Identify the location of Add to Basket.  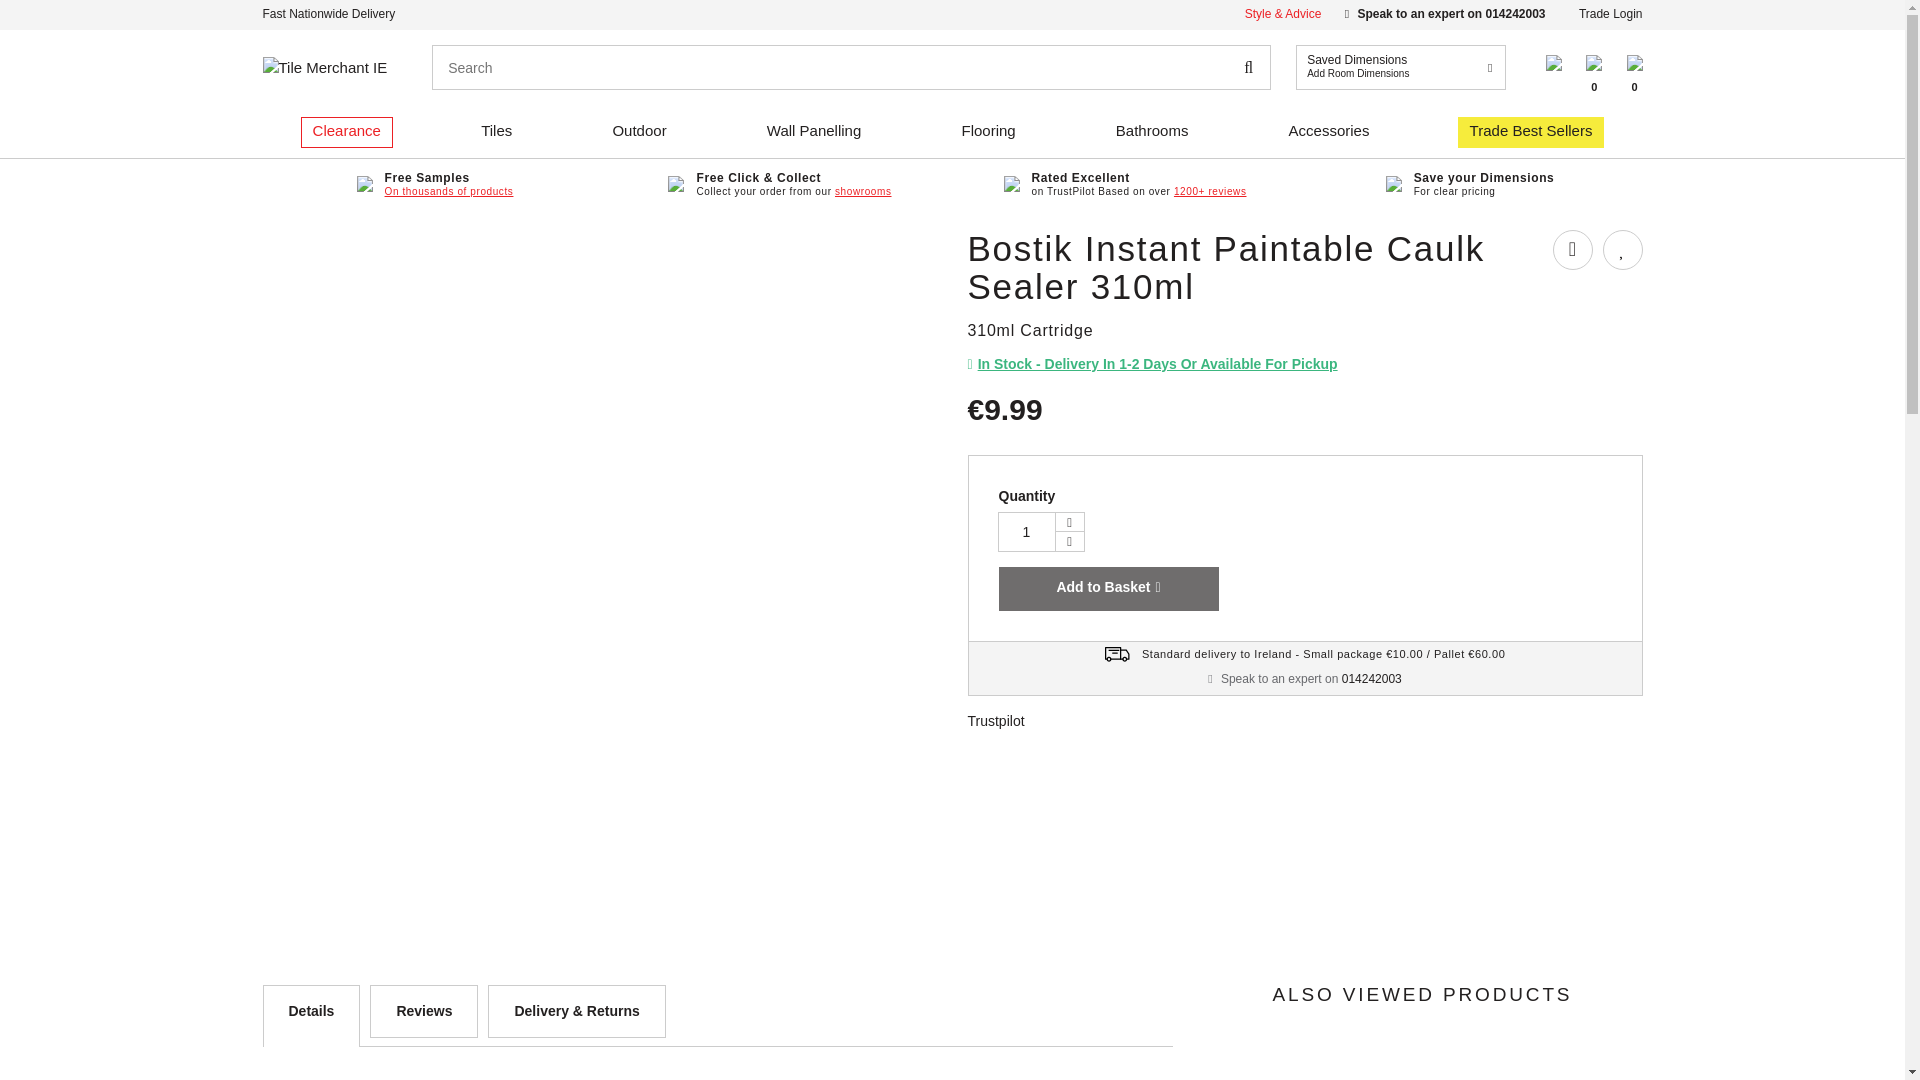
(1571, 250).